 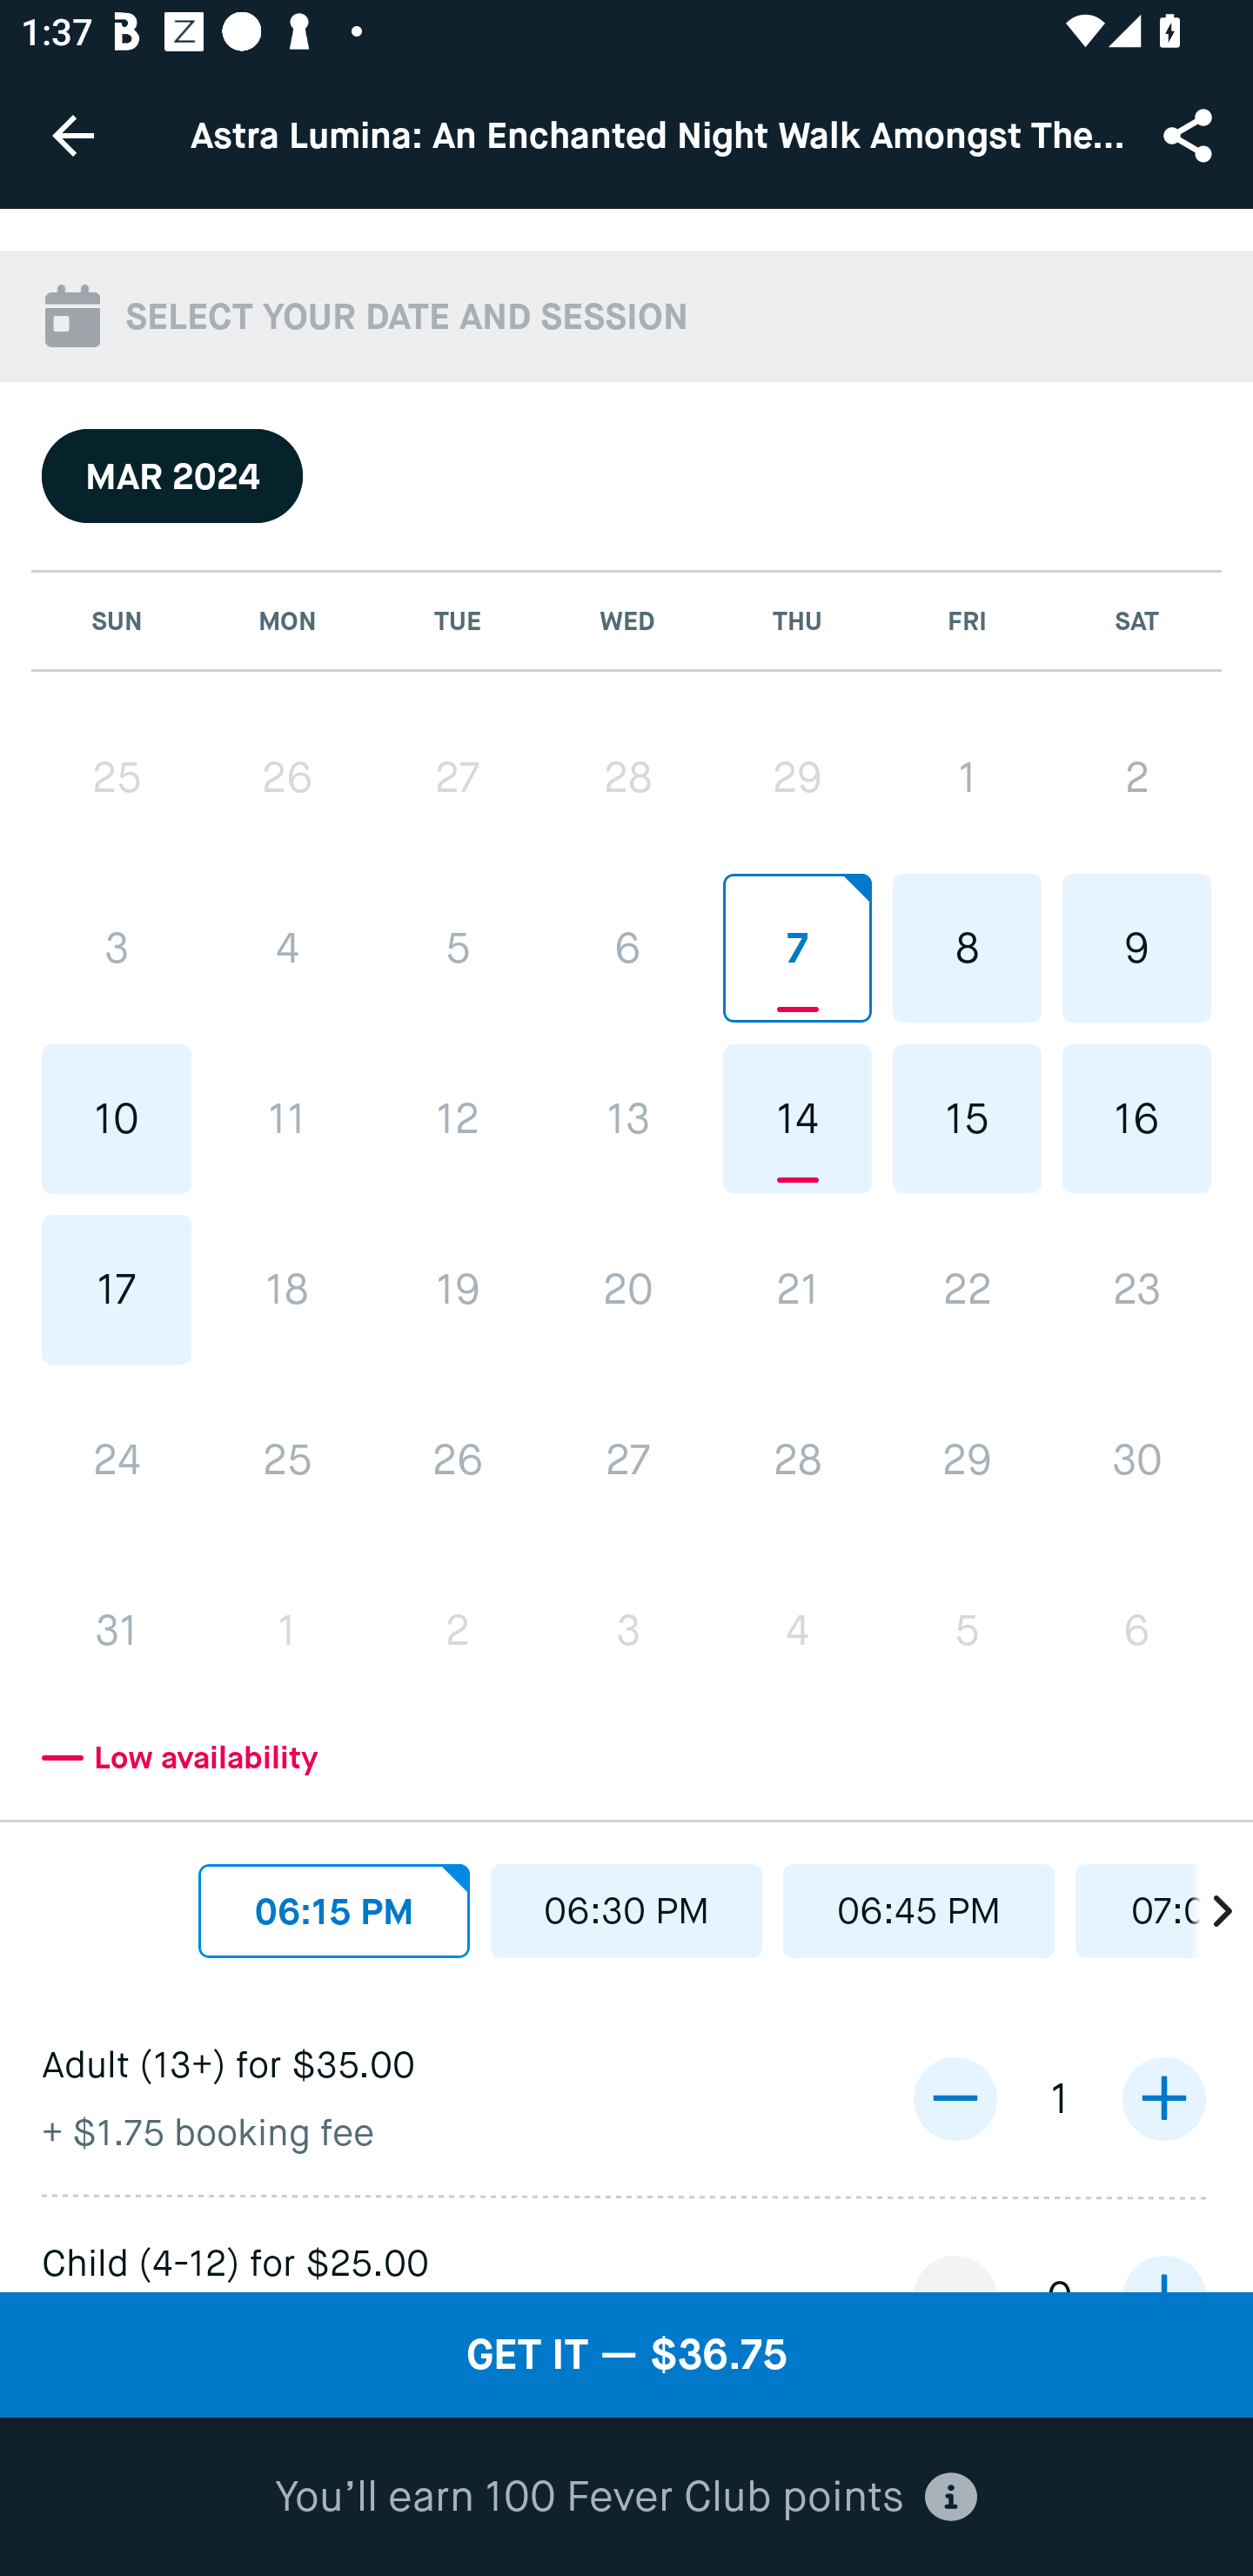 I want to click on MAR 2024, so click(x=172, y=475).